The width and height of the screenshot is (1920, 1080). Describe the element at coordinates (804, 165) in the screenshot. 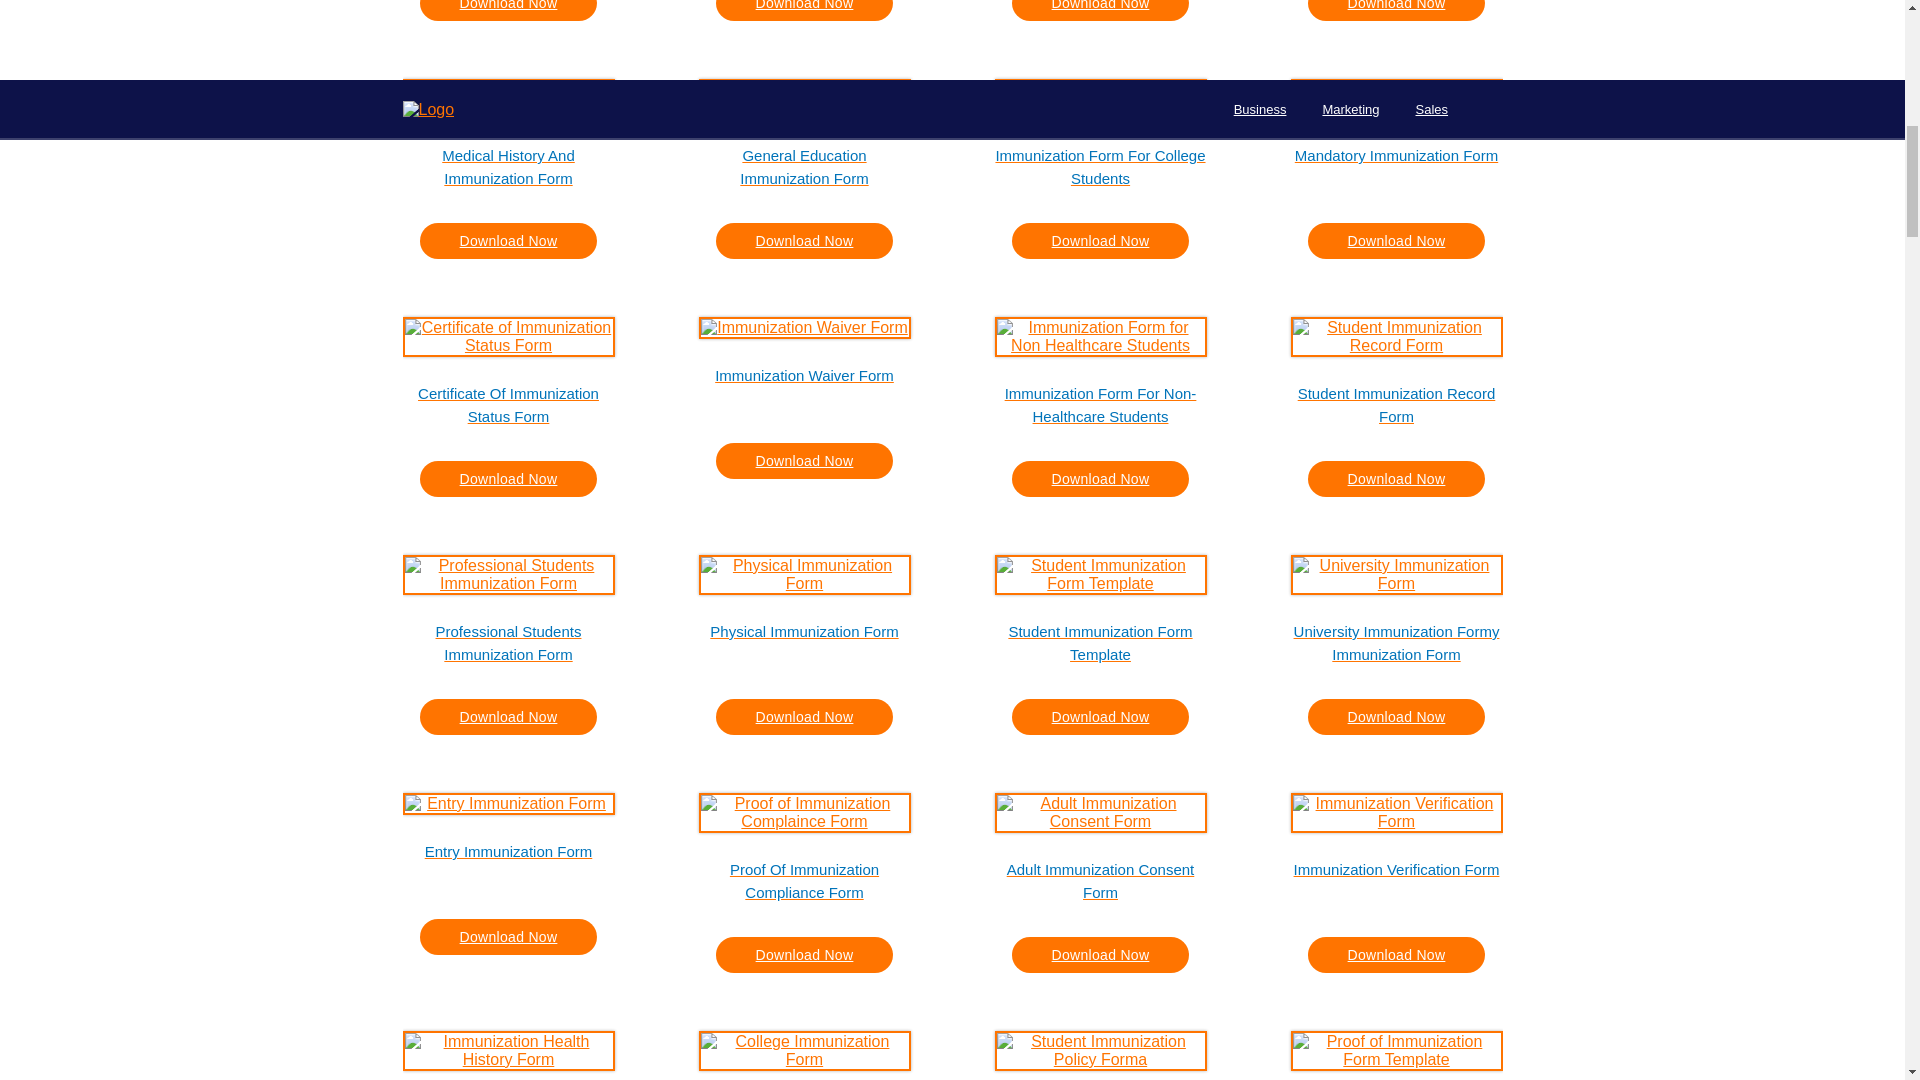

I see `General Education Immunization Form` at that location.